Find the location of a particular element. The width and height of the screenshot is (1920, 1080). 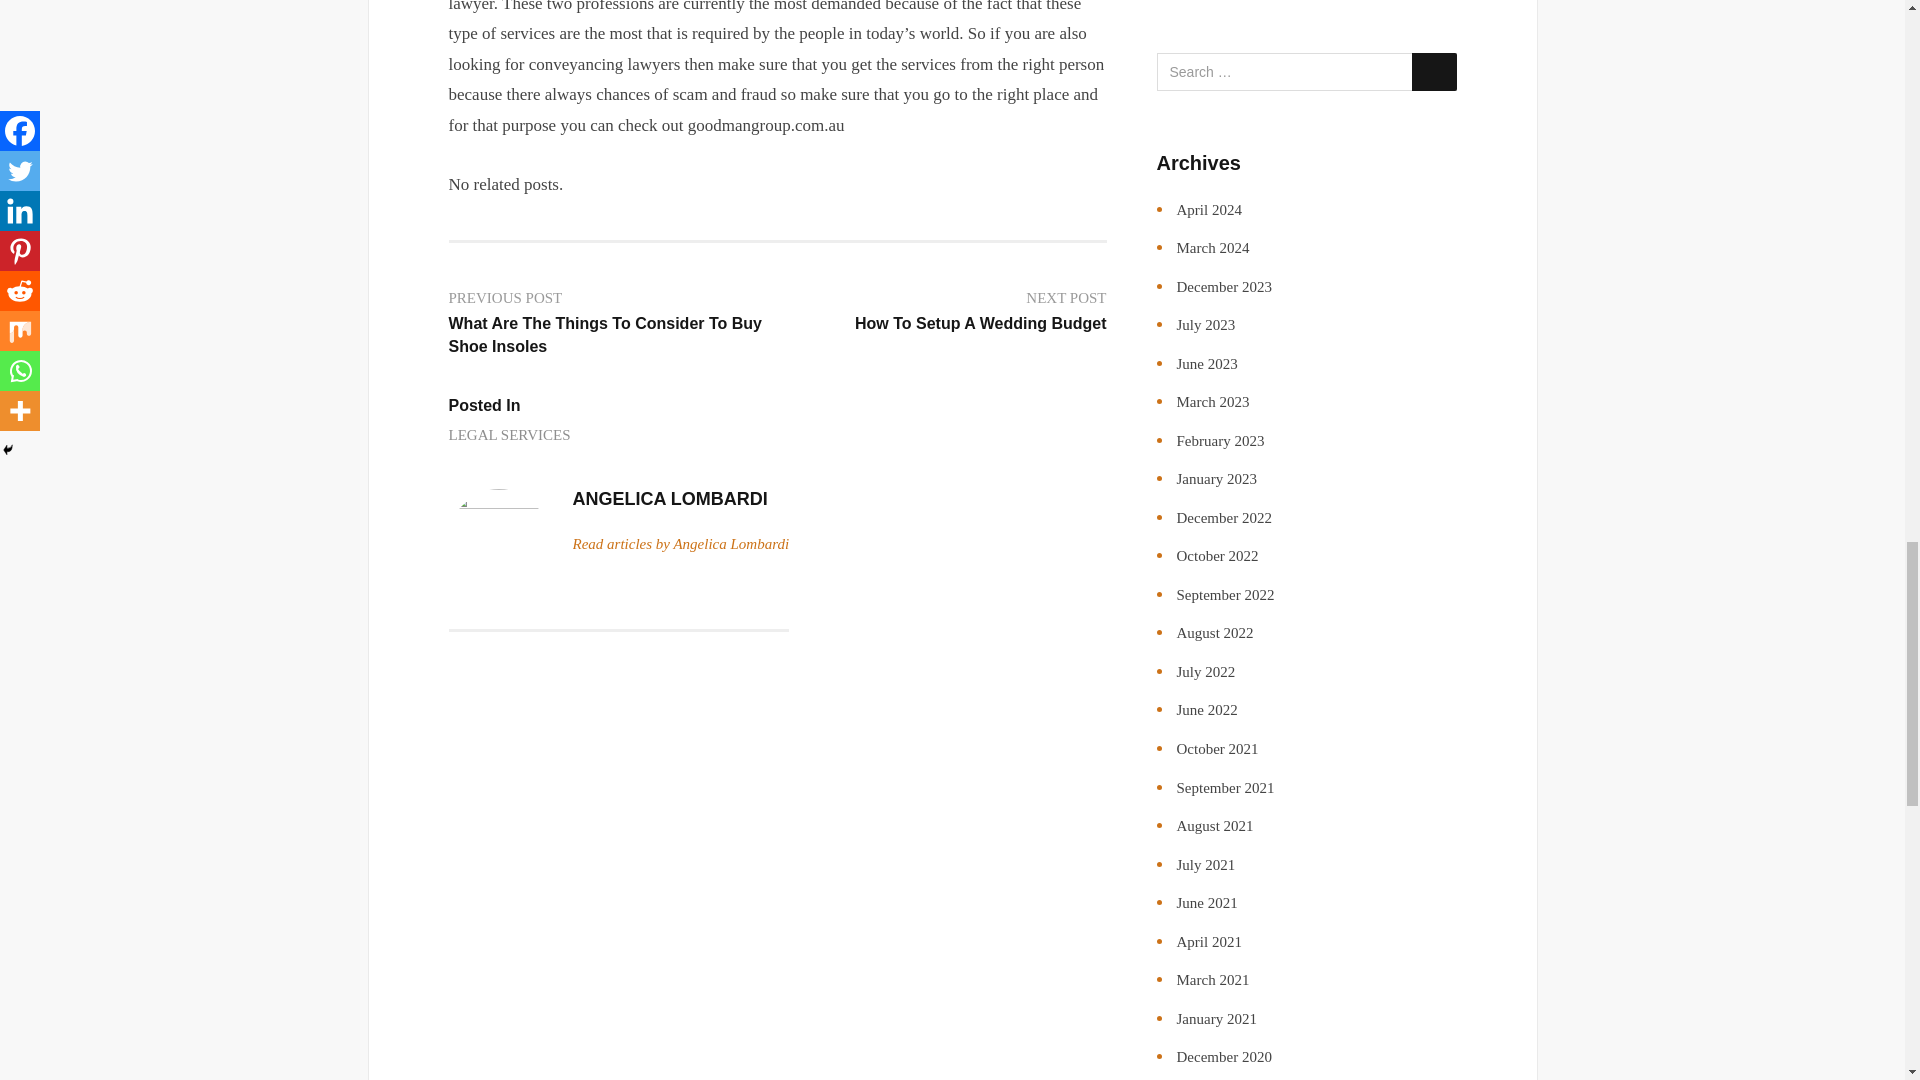

Read articles by Angelica Lombardi is located at coordinates (680, 544).